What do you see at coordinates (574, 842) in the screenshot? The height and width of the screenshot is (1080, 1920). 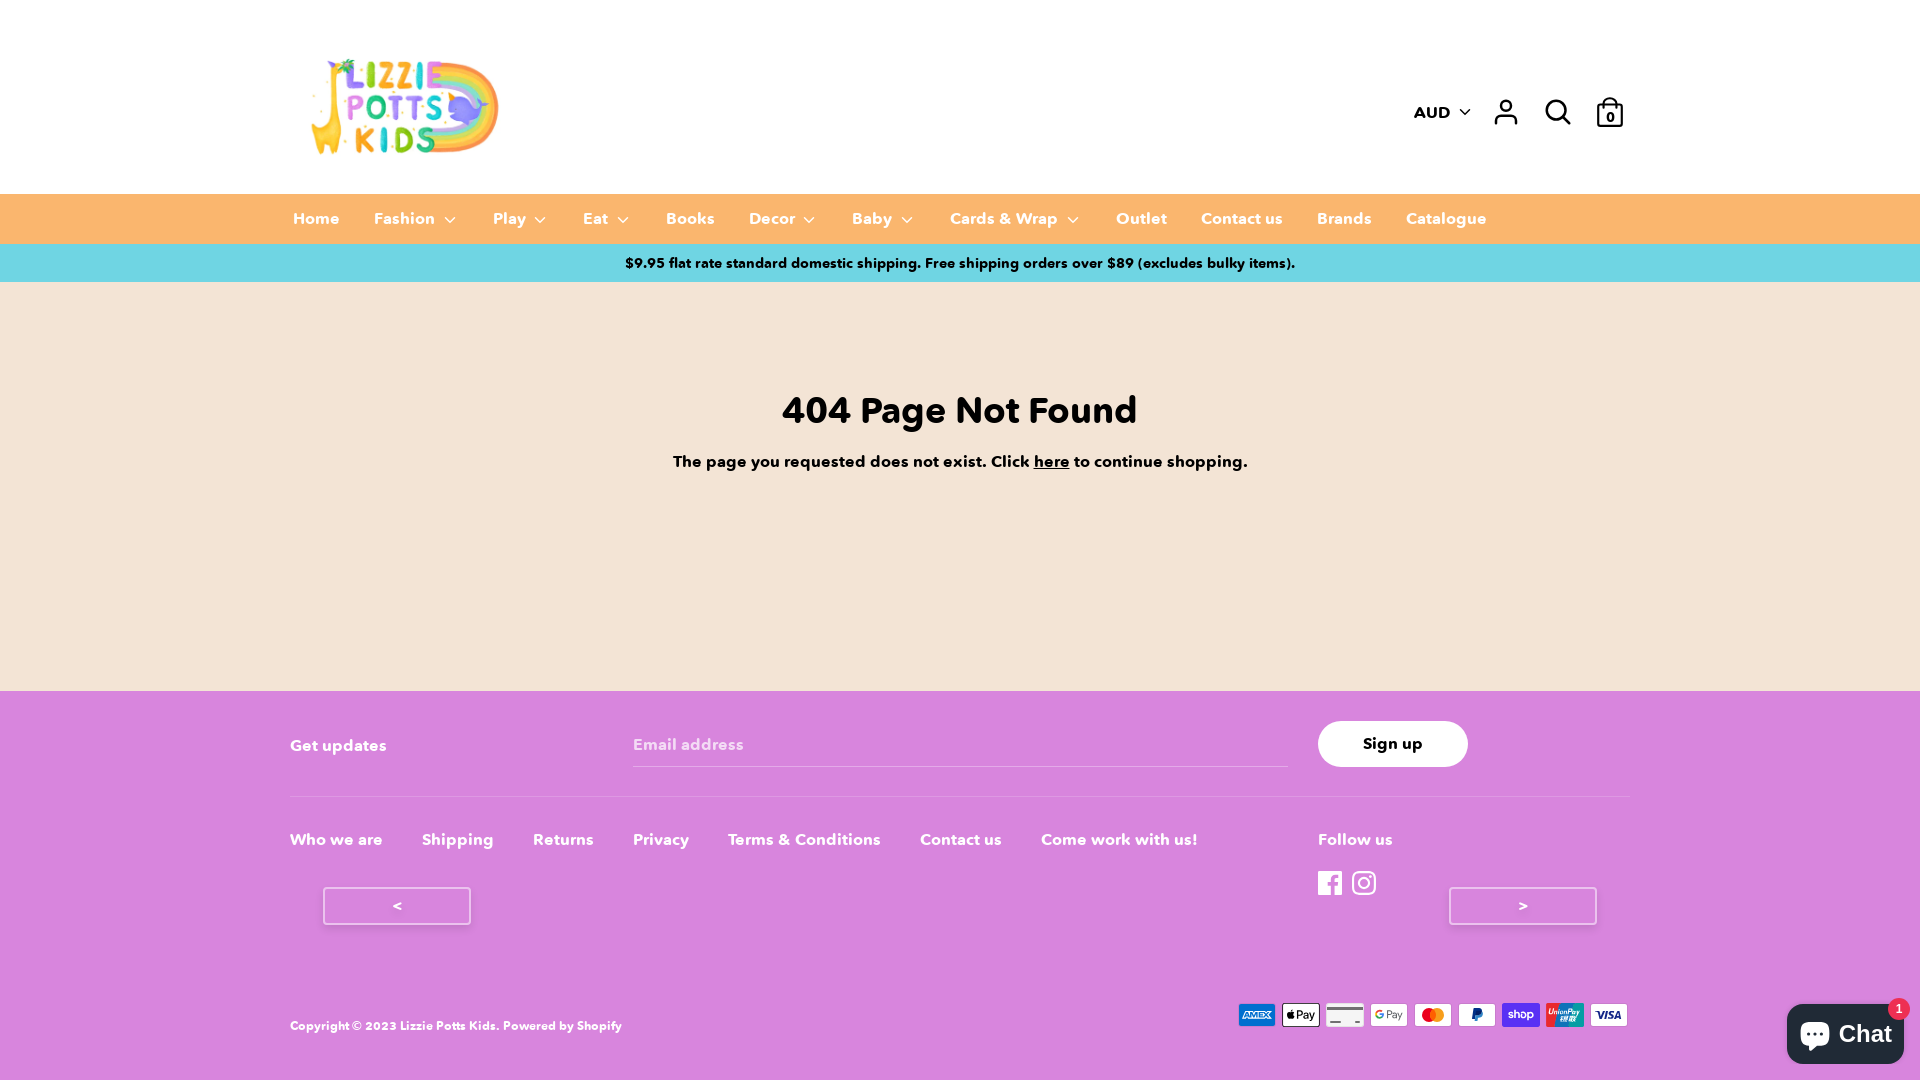 I see `Returns` at bounding box center [574, 842].